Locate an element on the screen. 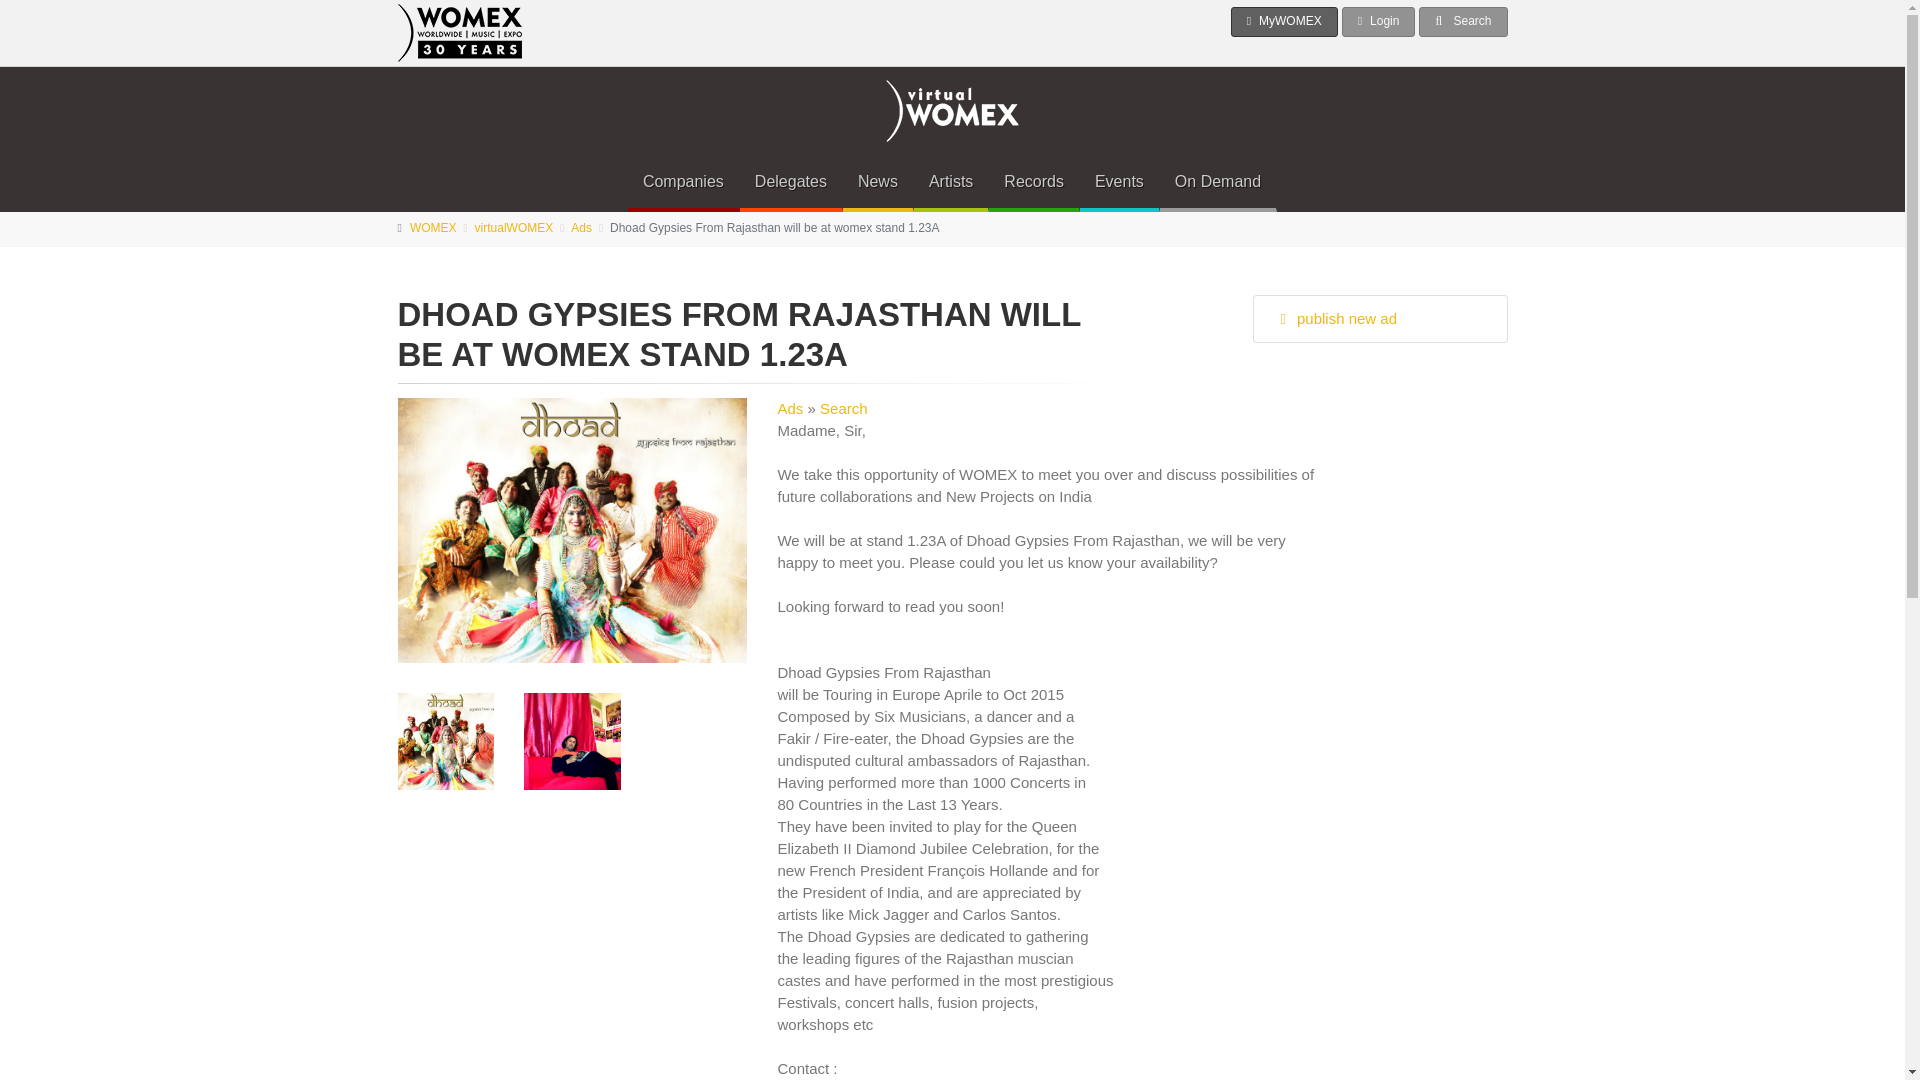  Login is located at coordinates (1379, 21).